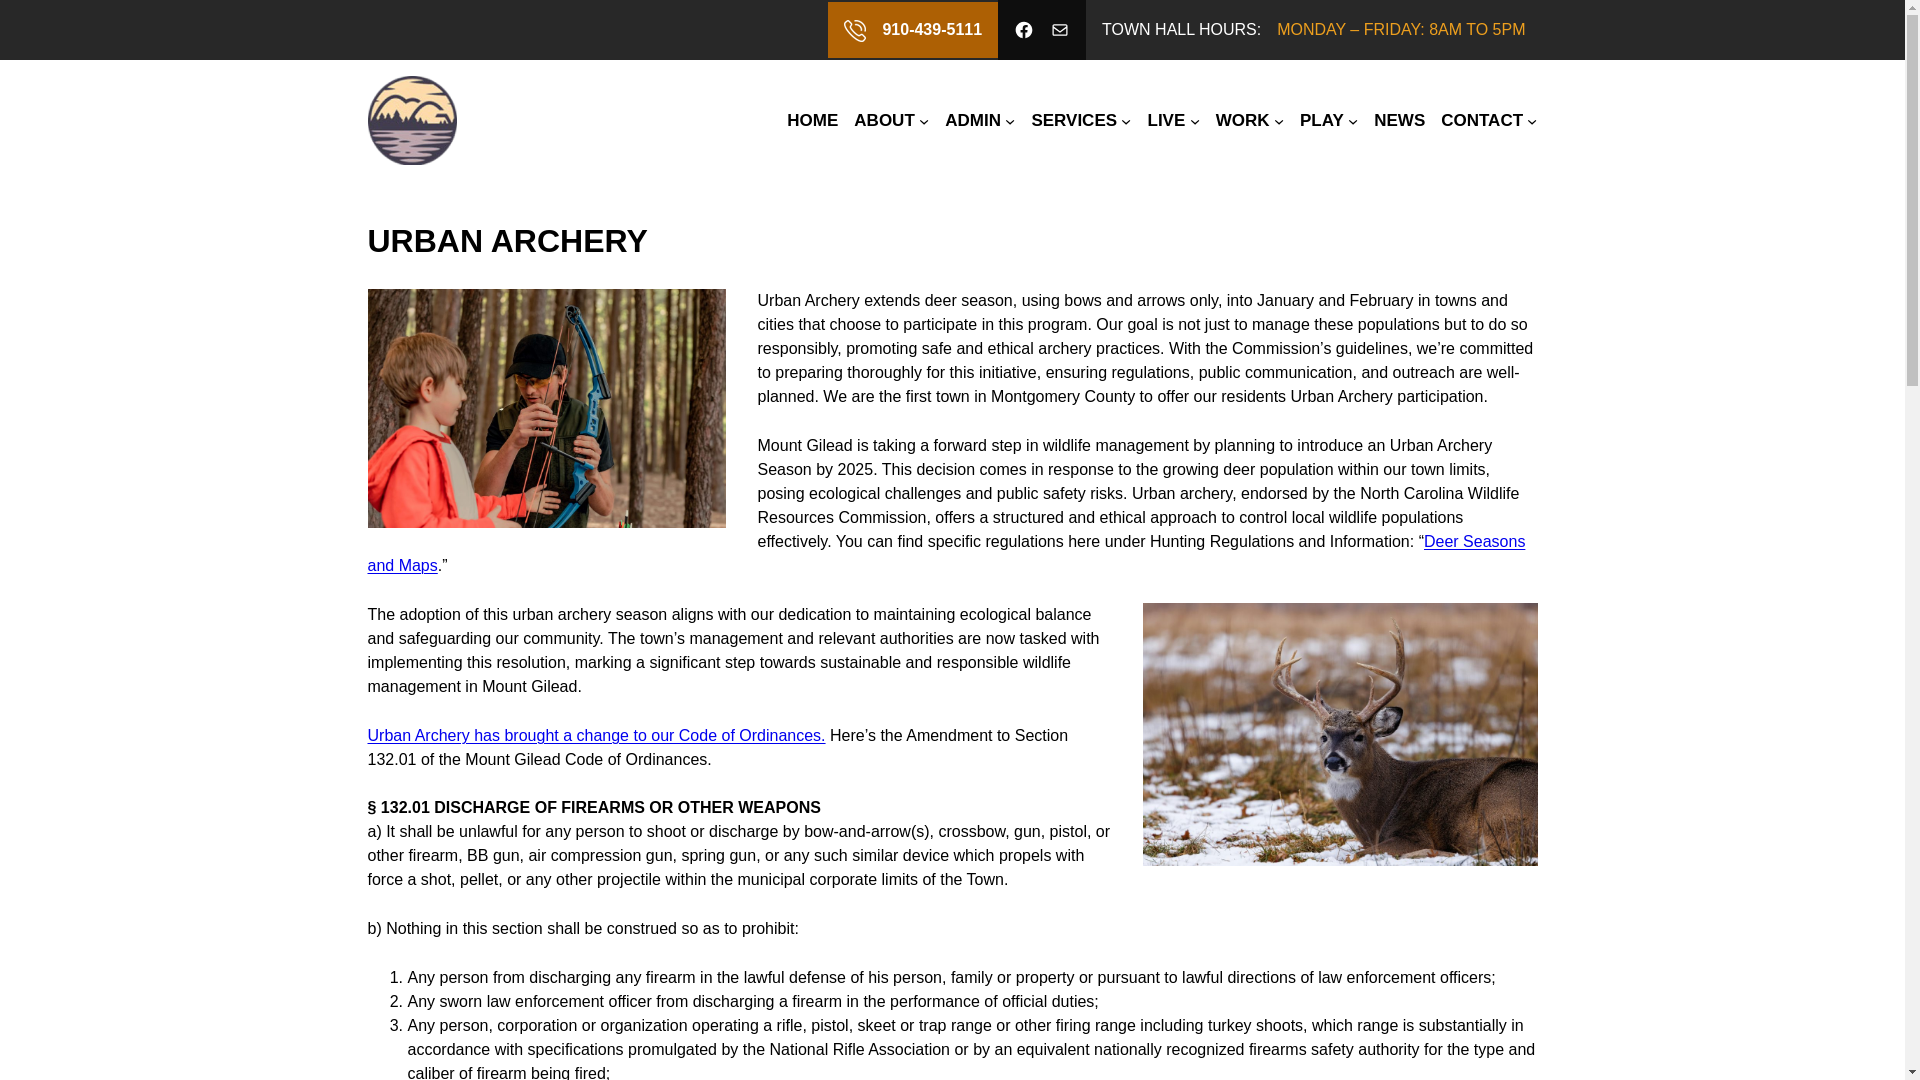  What do you see at coordinates (1024, 30) in the screenshot?
I see `Facebook` at bounding box center [1024, 30].